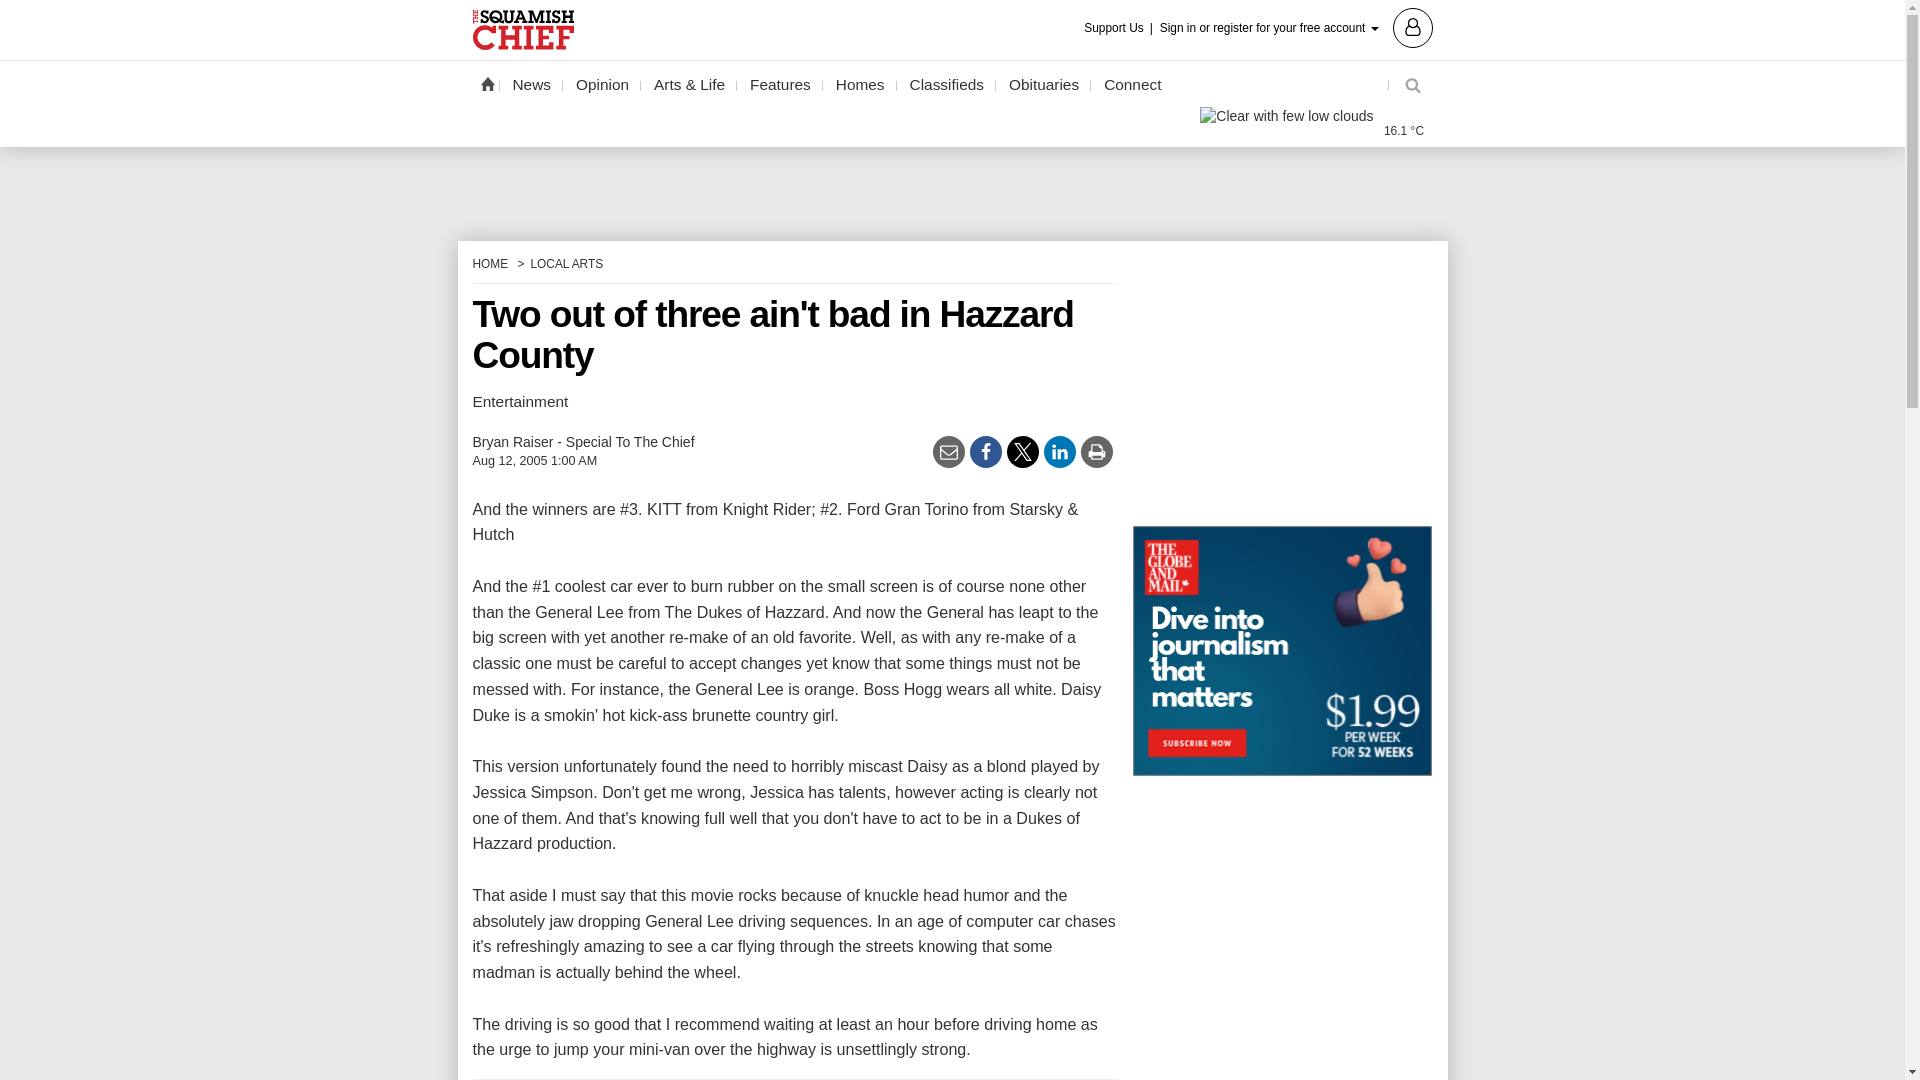 This screenshot has width=1920, height=1080. I want to click on Opinion, so click(602, 85).